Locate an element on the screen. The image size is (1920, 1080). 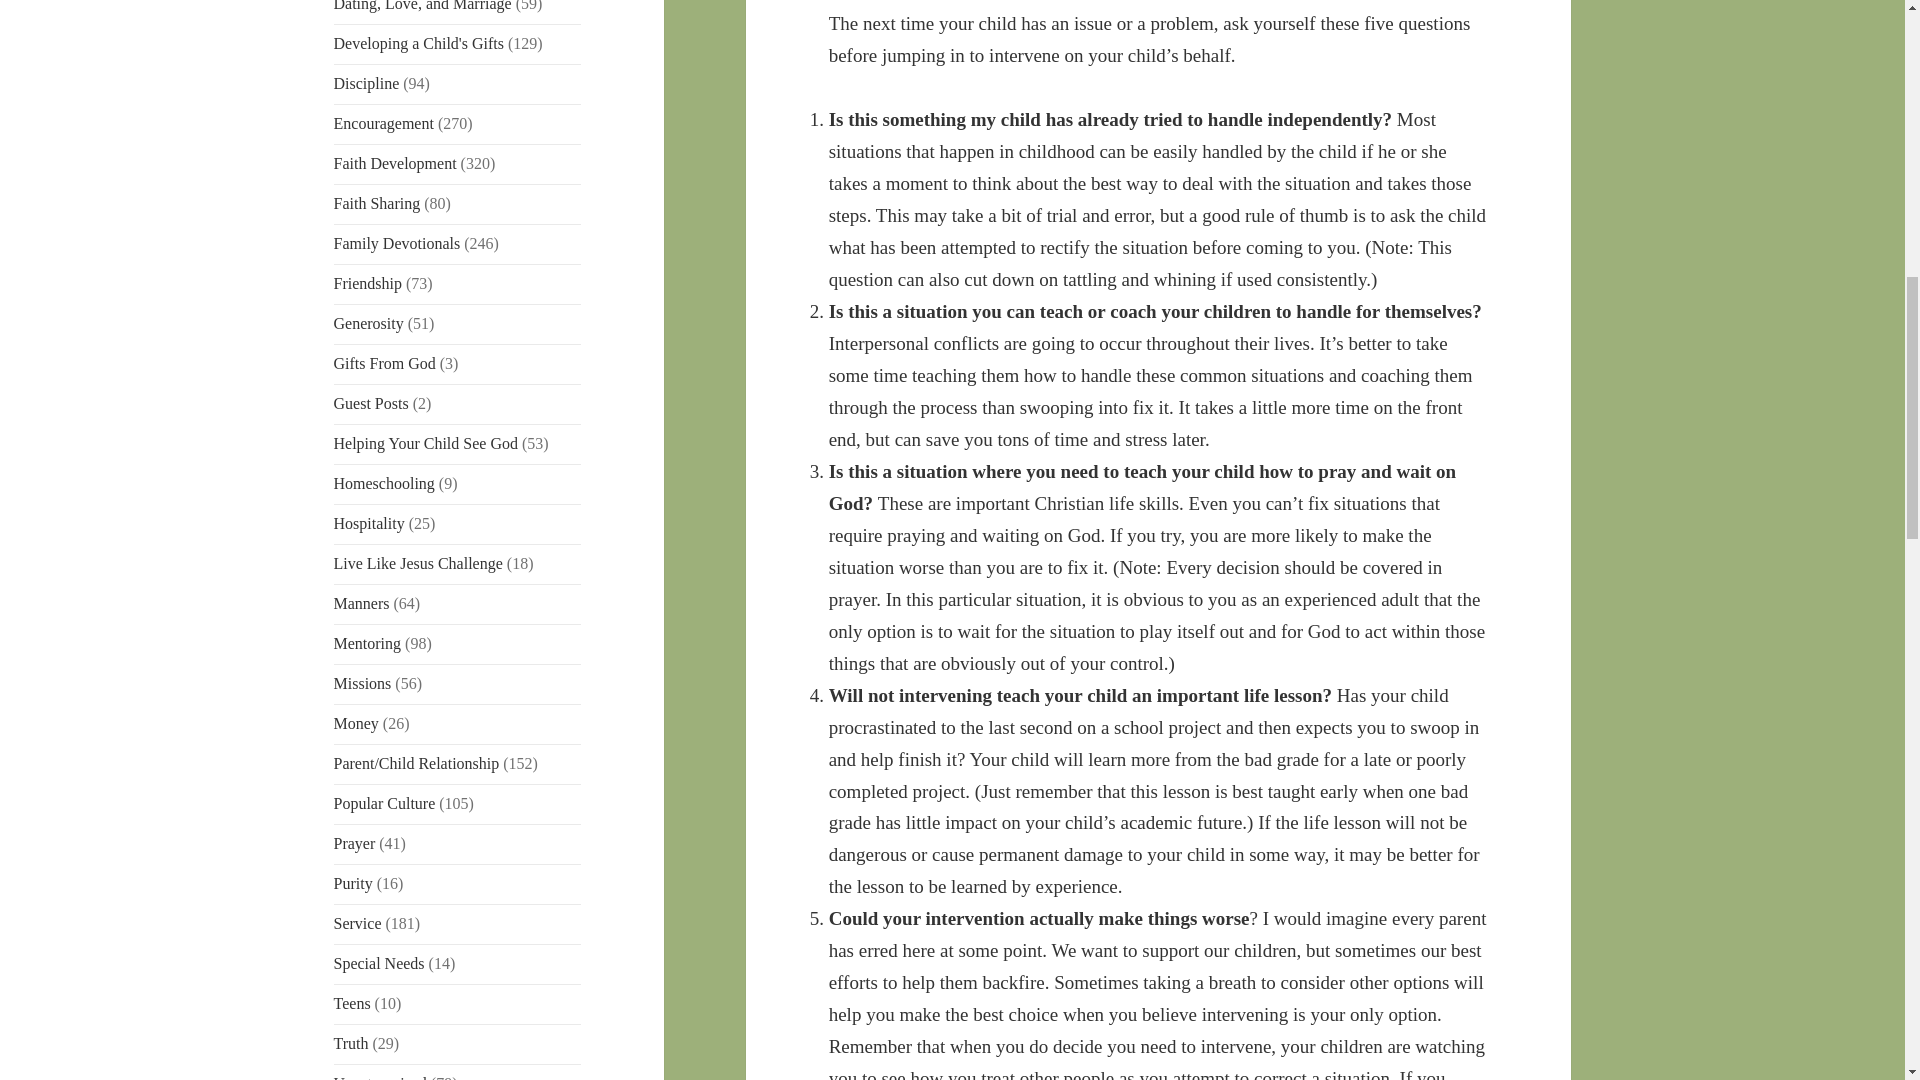
Manners is located at coordinates (362, 604).